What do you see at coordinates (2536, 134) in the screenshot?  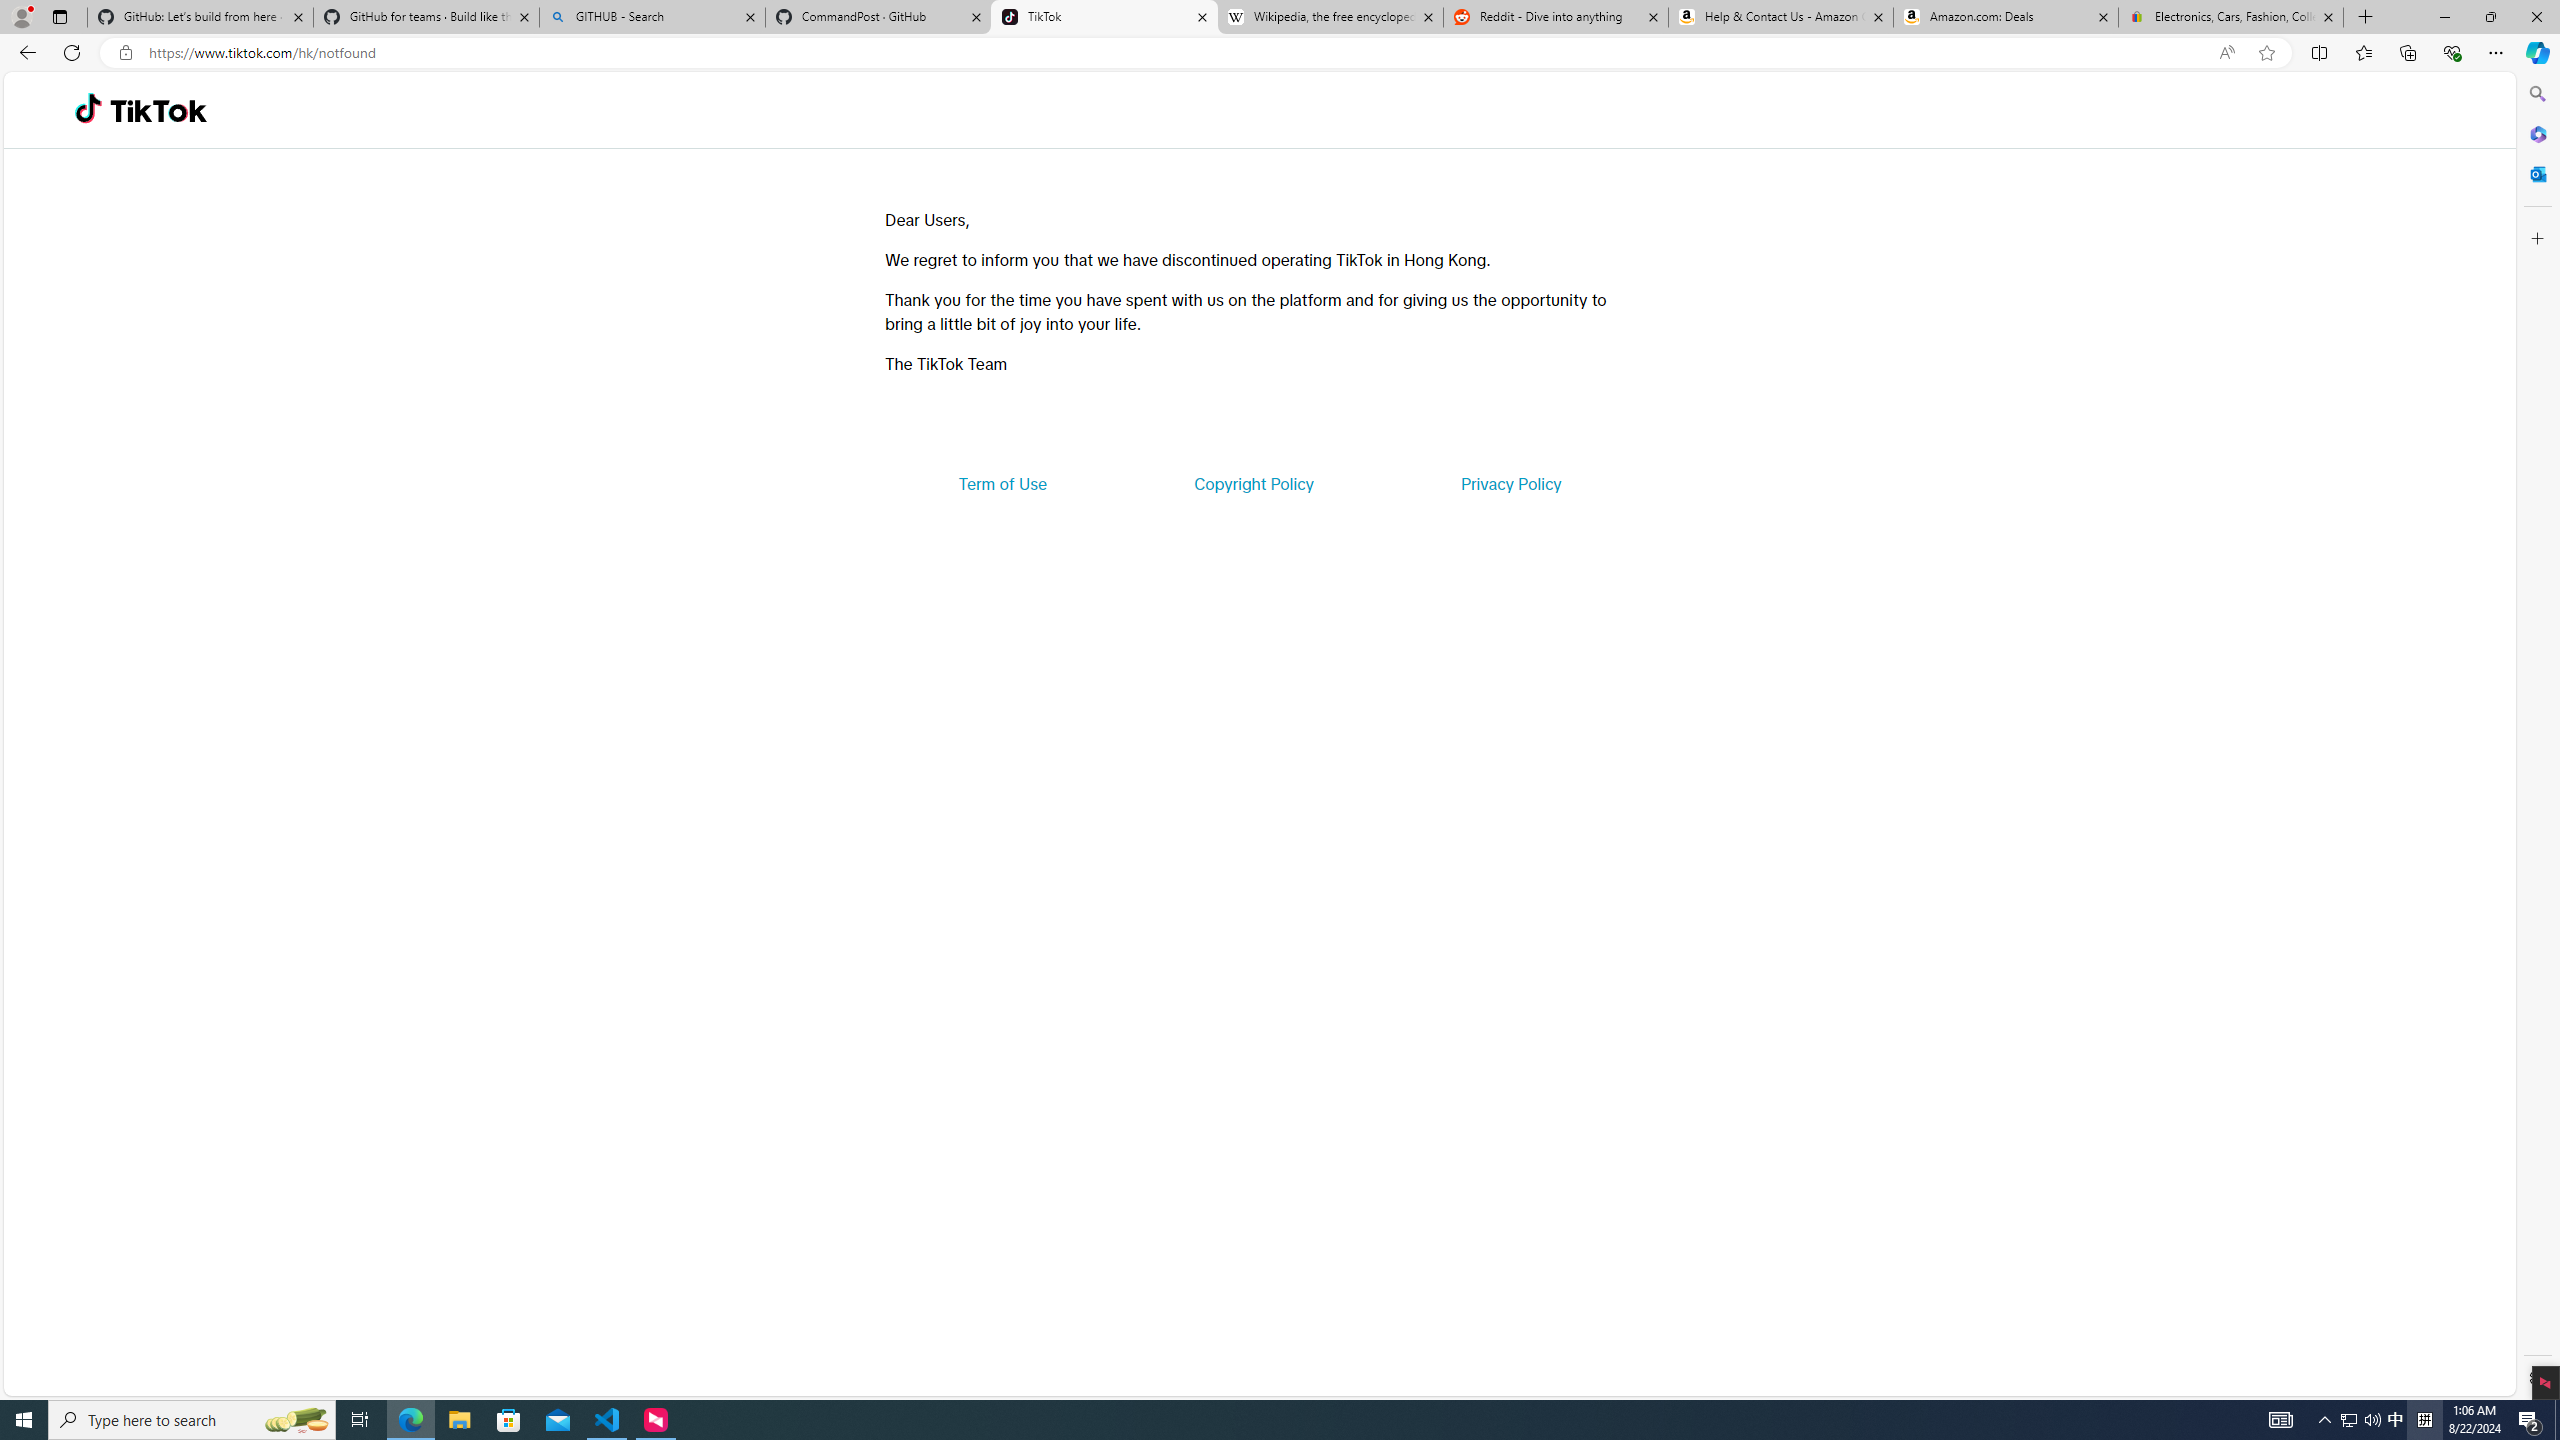 I see `Microsoft 365` at bounding box center [2536, 134].